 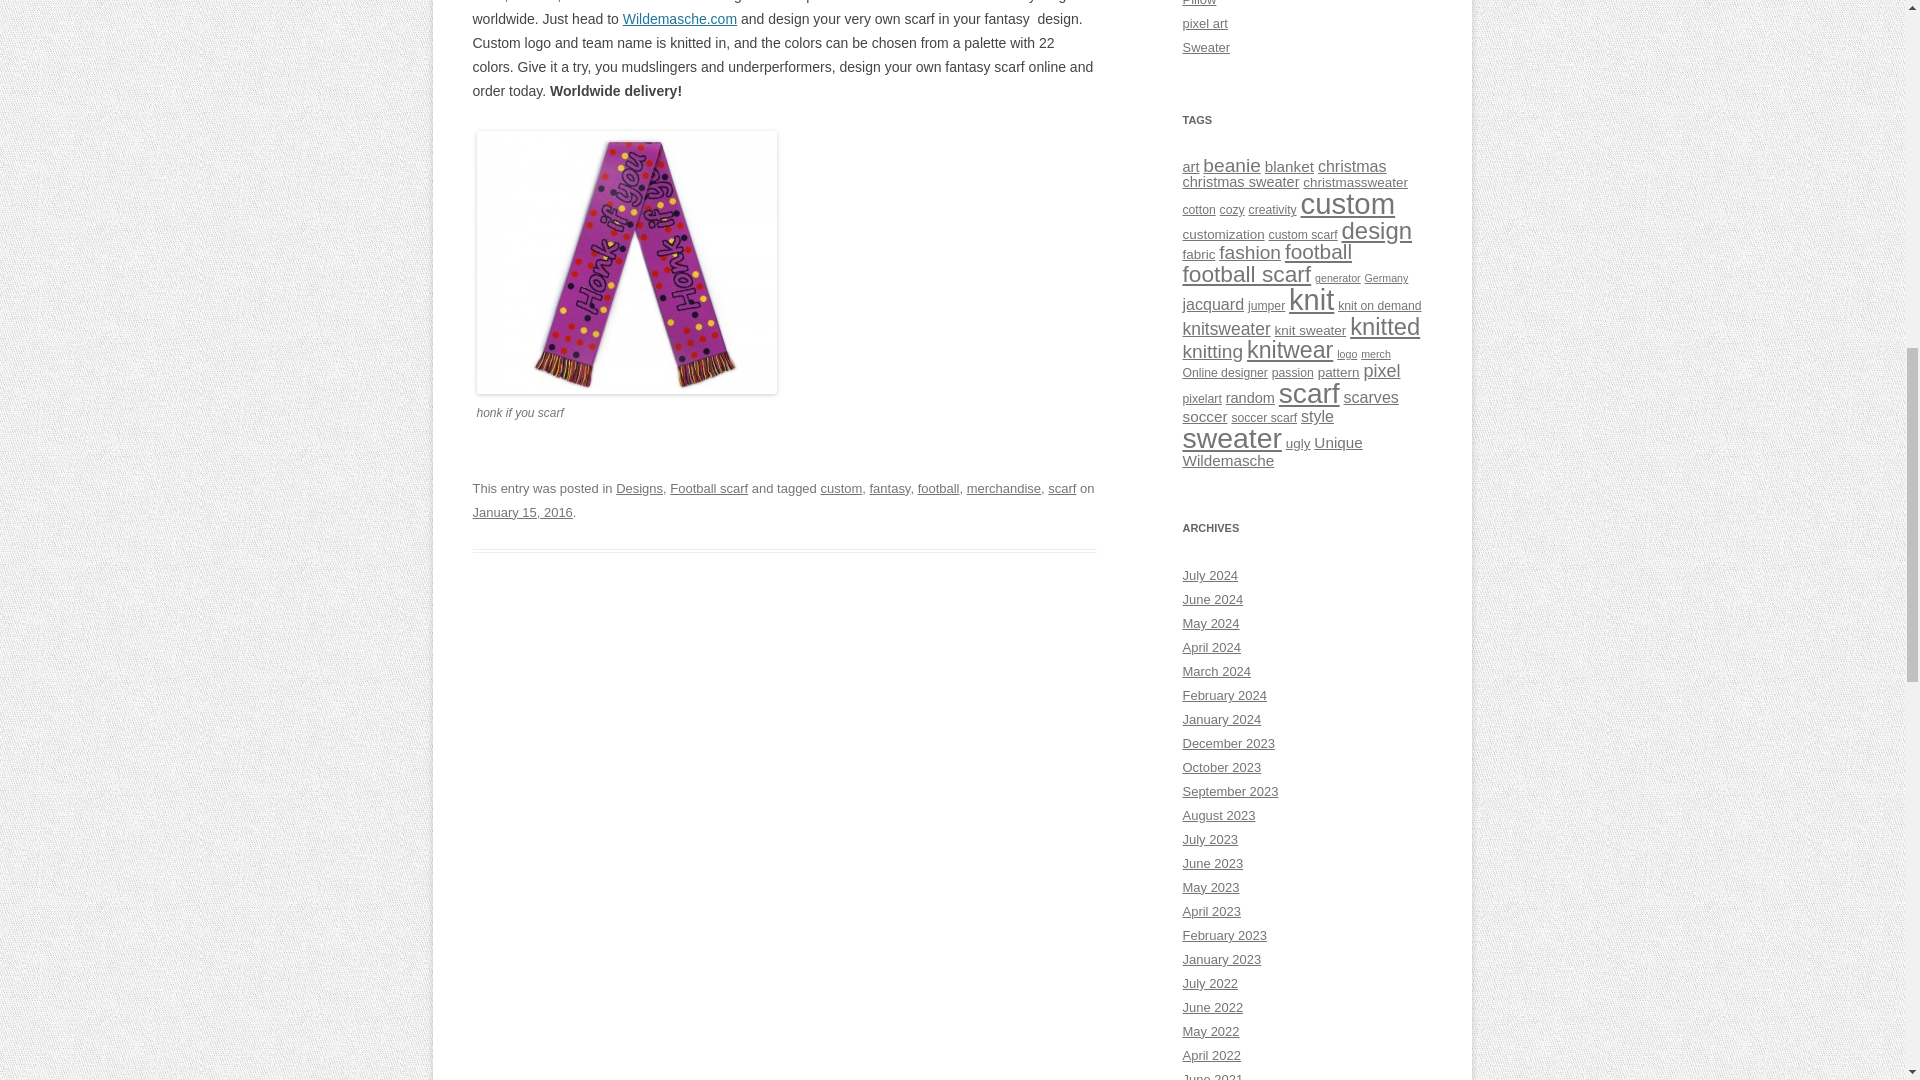 I want to click on merchandise, so click(x=1004, y=488).